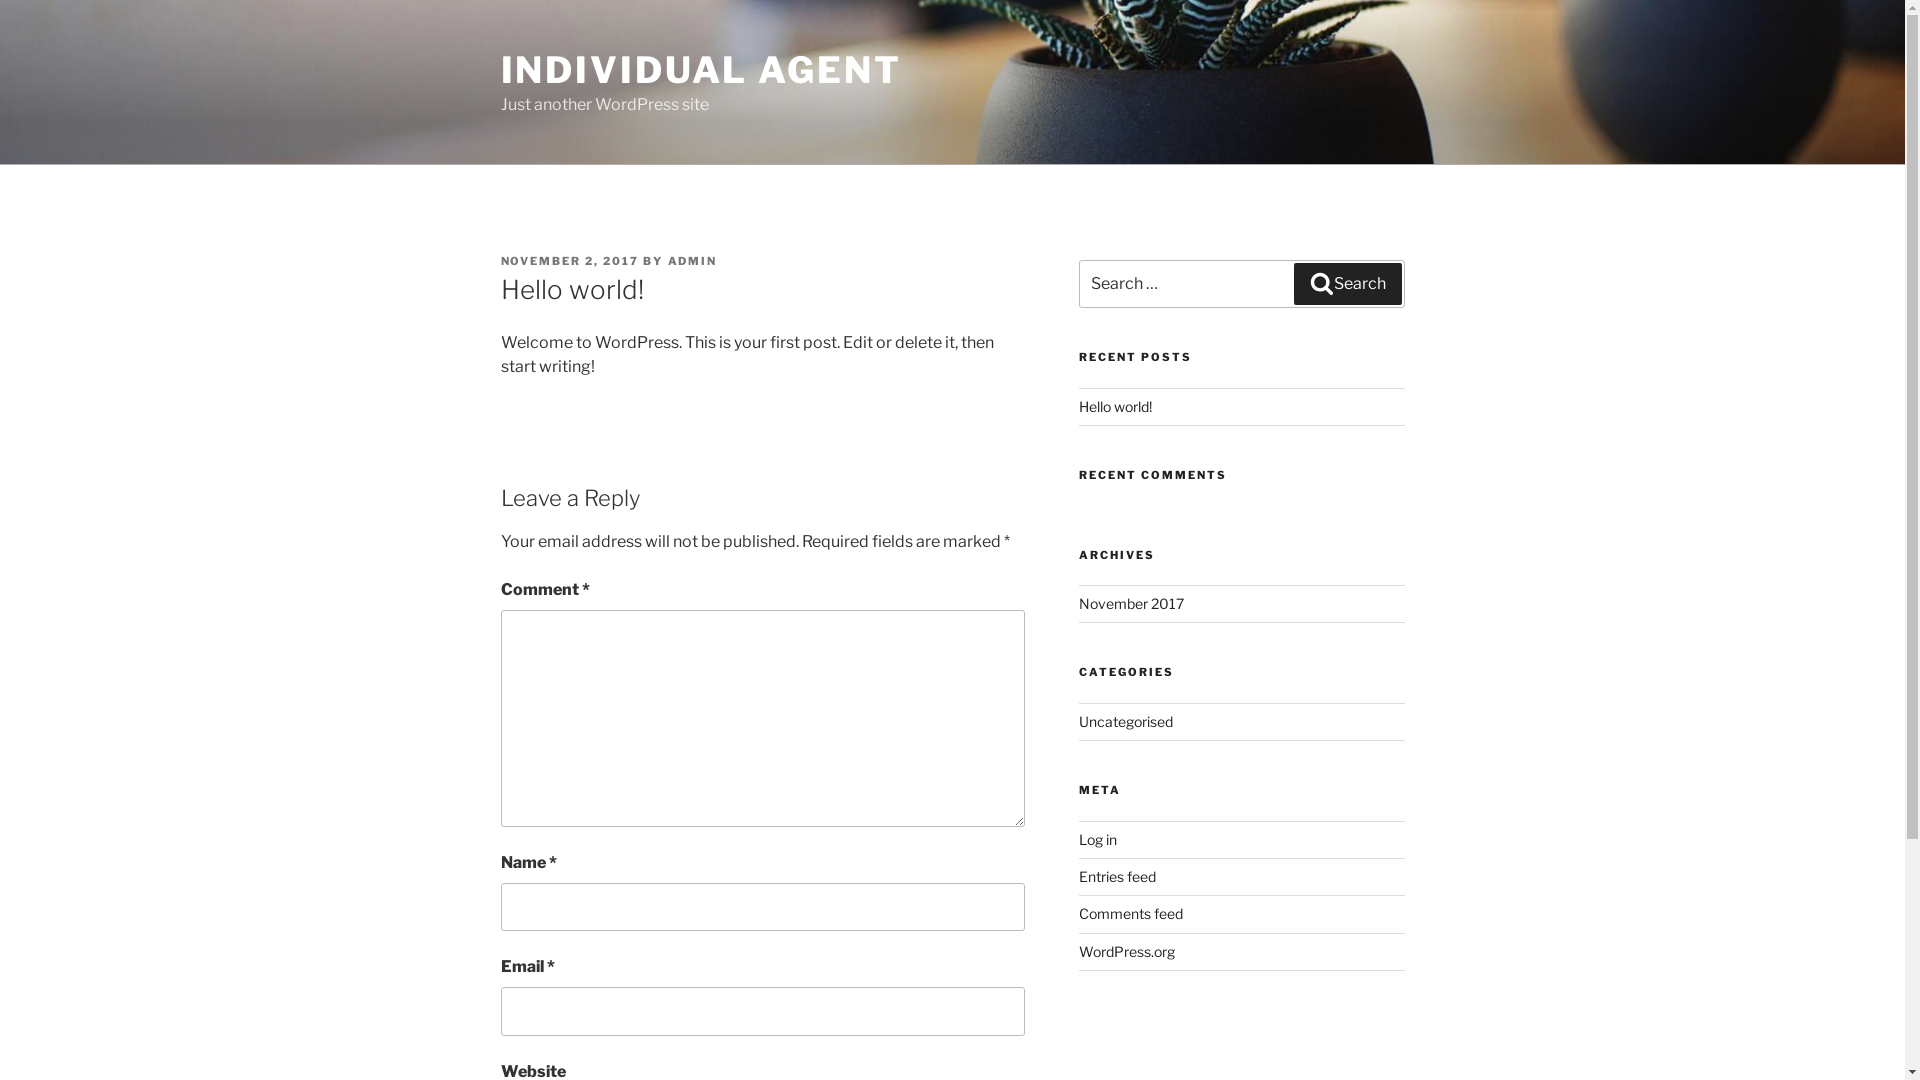  I want to click on Uncategorised, so click(1126, 722).